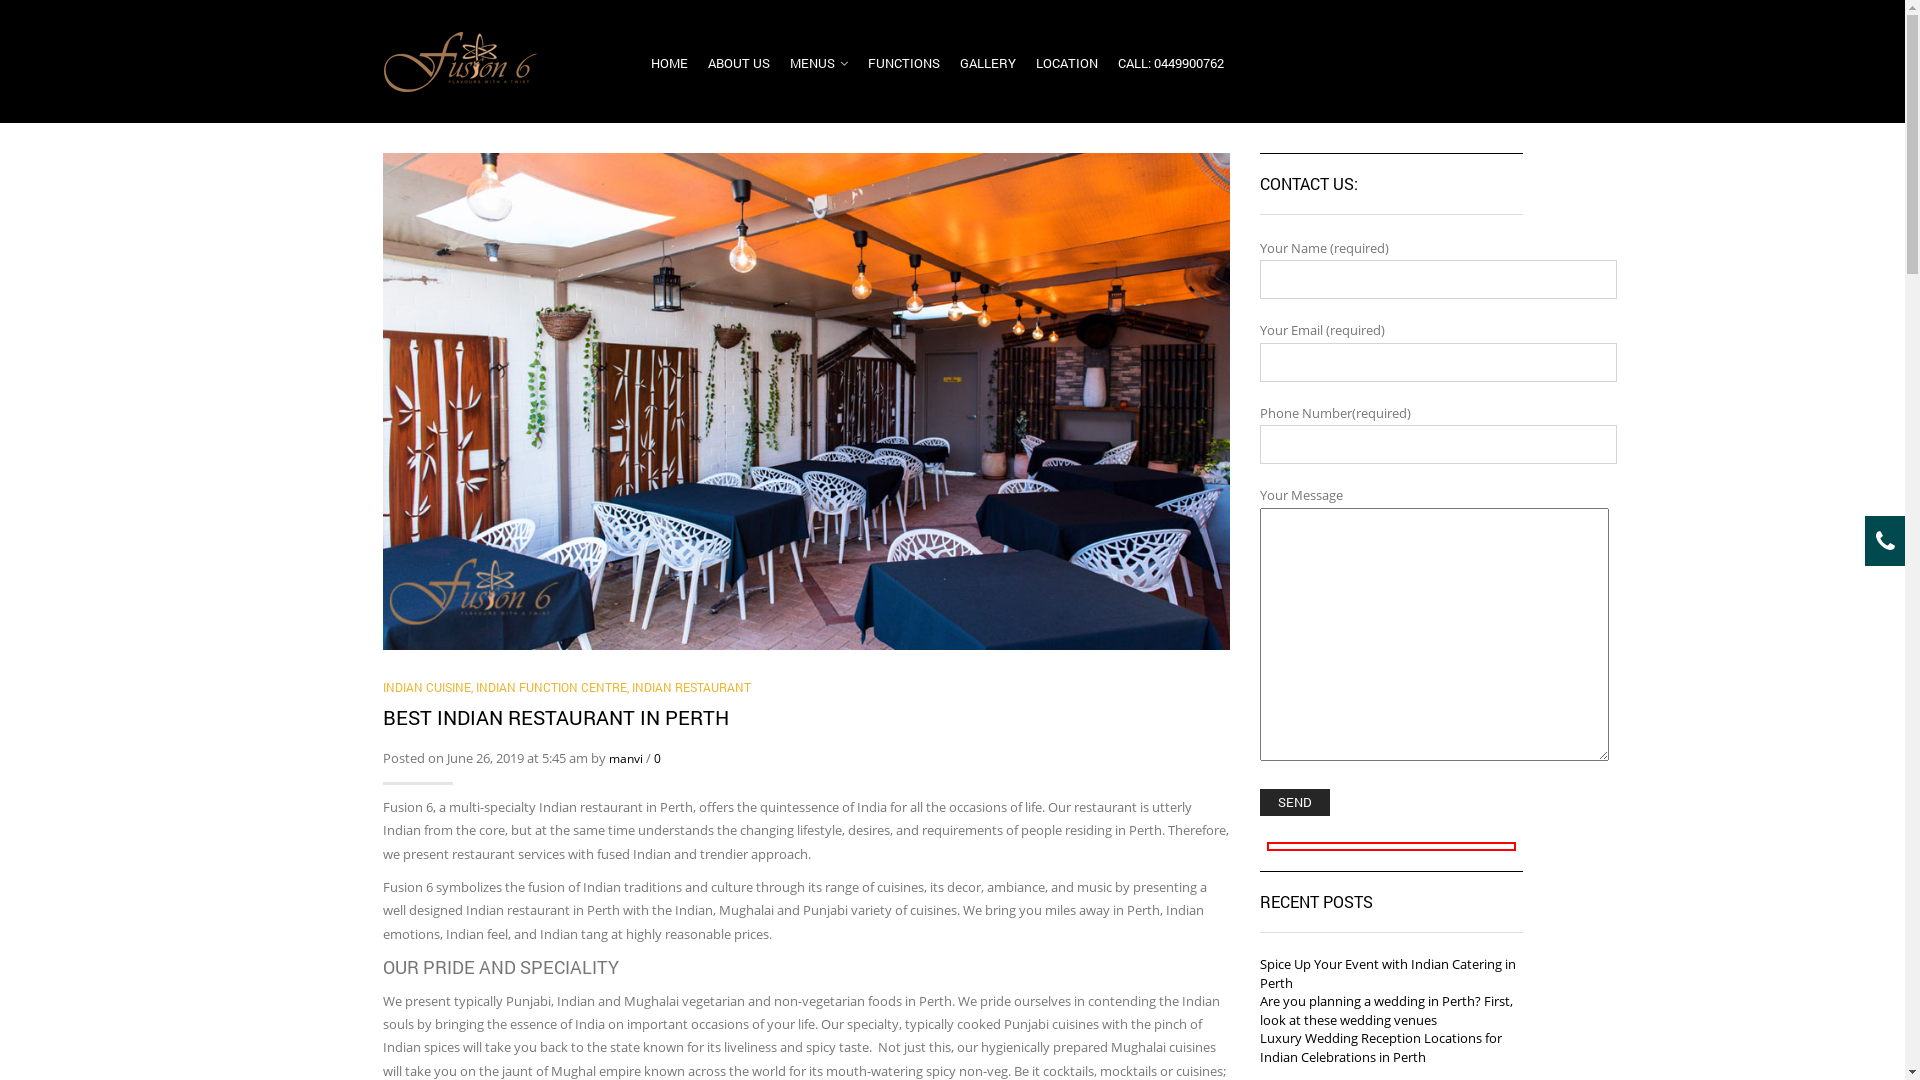 Image resolution: width=1920 pixels, height=1080 pixels. I want to click on CALL: 0449900762, so click(1171, 69).